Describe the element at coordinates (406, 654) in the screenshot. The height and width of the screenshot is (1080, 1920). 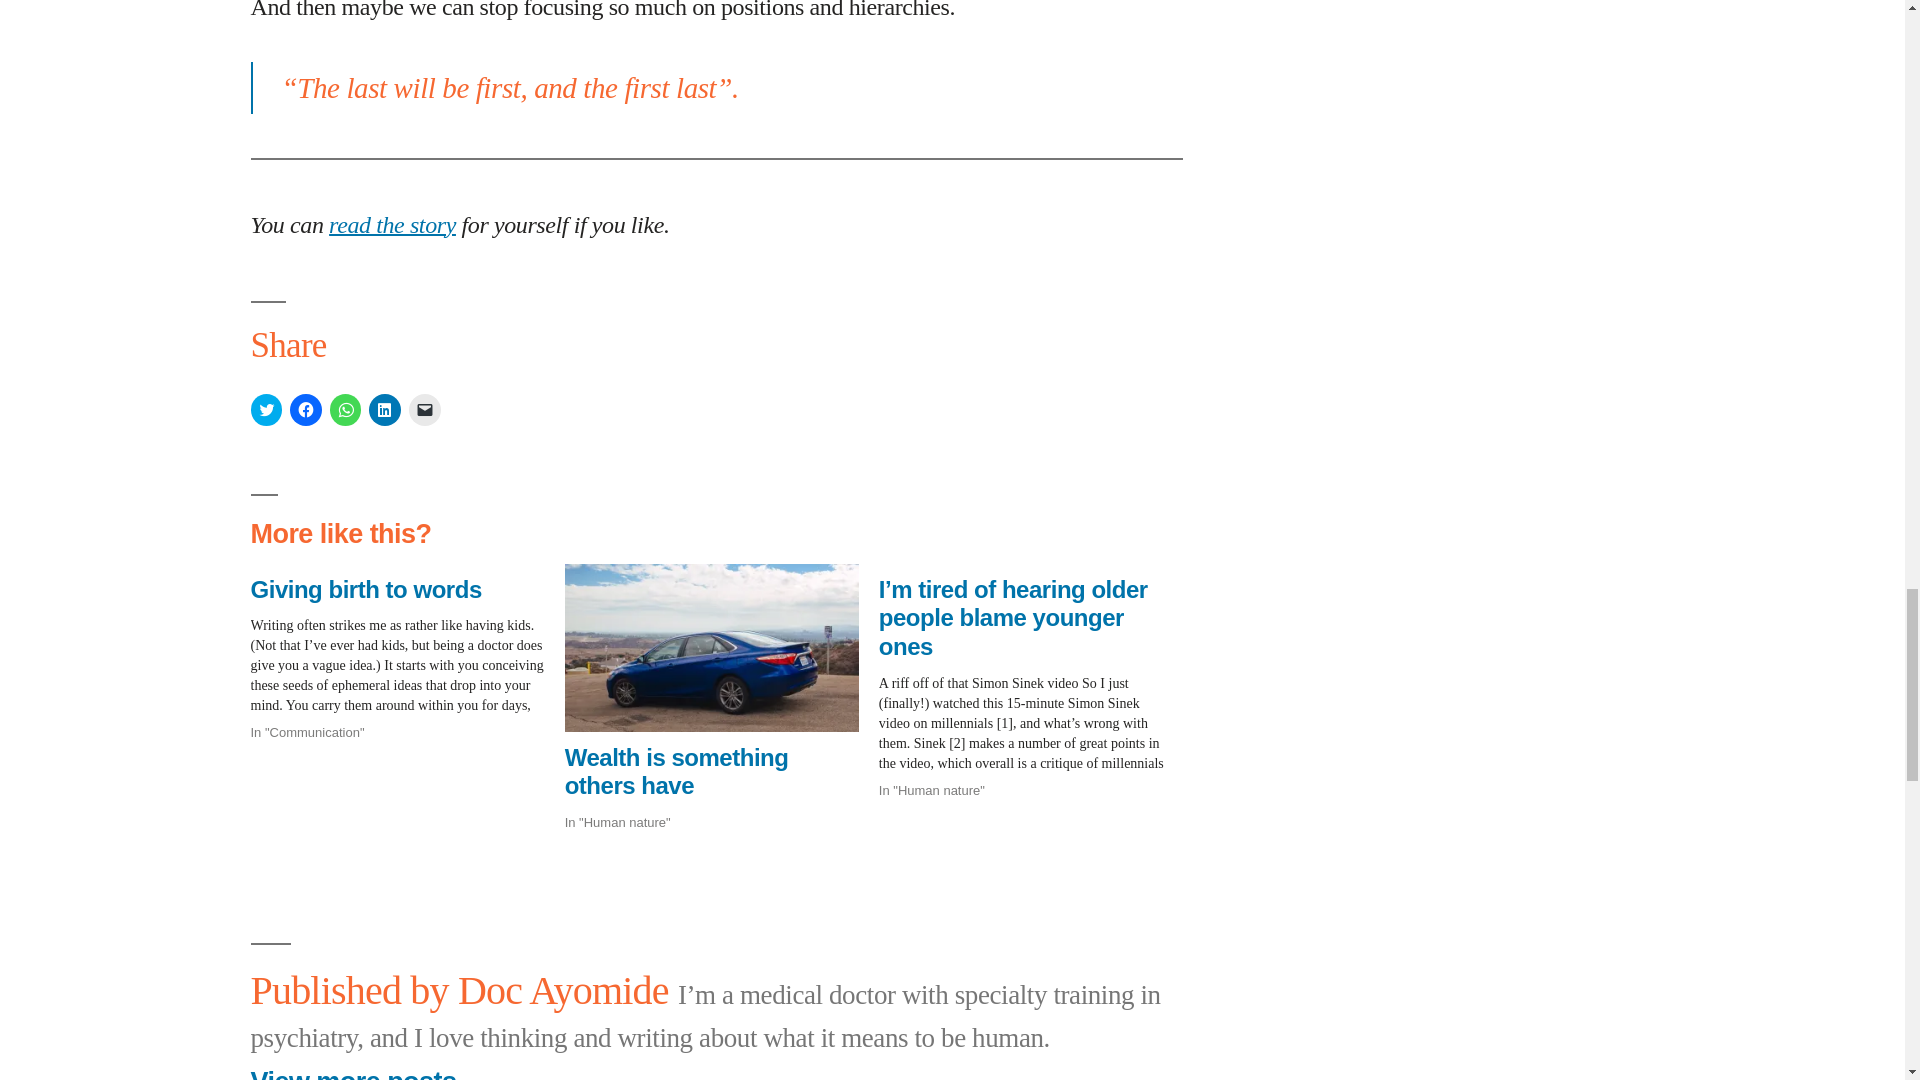
I see `Giving birth to words` at that location.